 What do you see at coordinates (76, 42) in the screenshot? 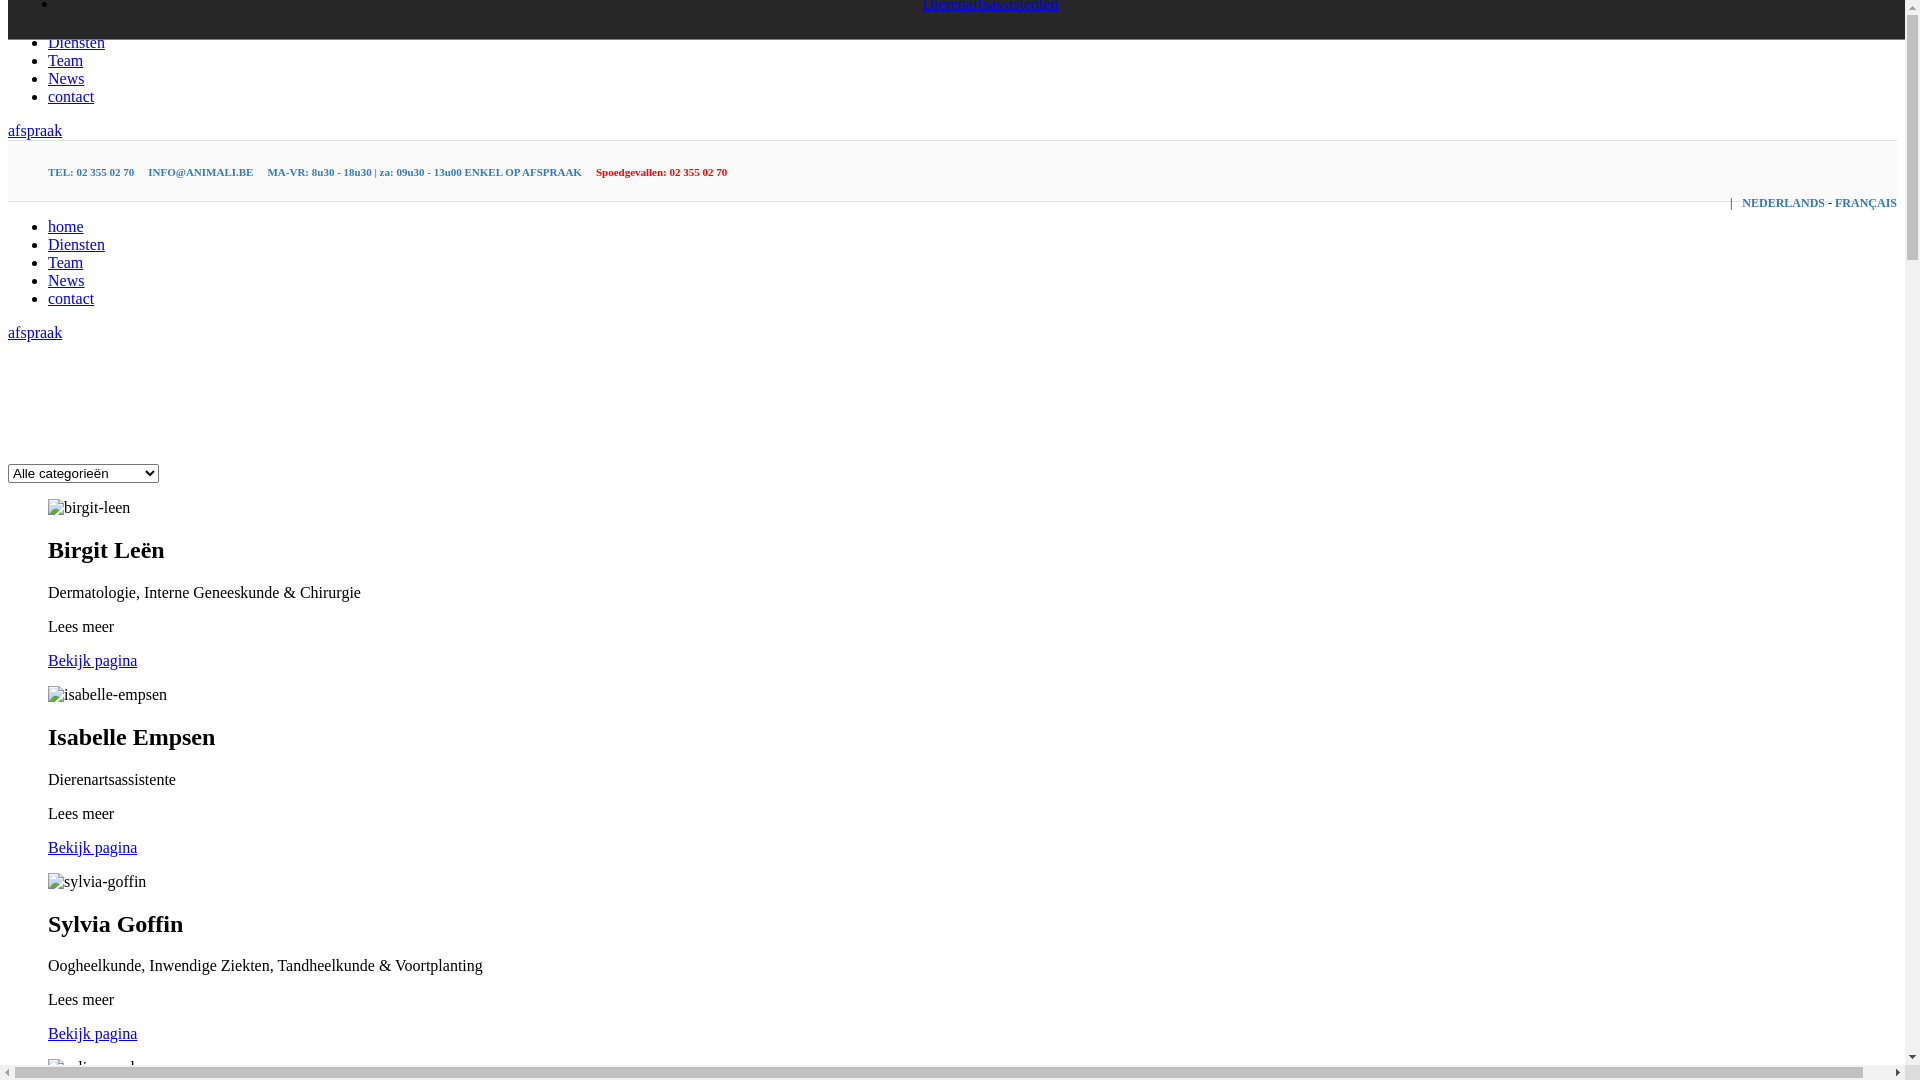
I see `Diensten` at bounding box center [76, 42].